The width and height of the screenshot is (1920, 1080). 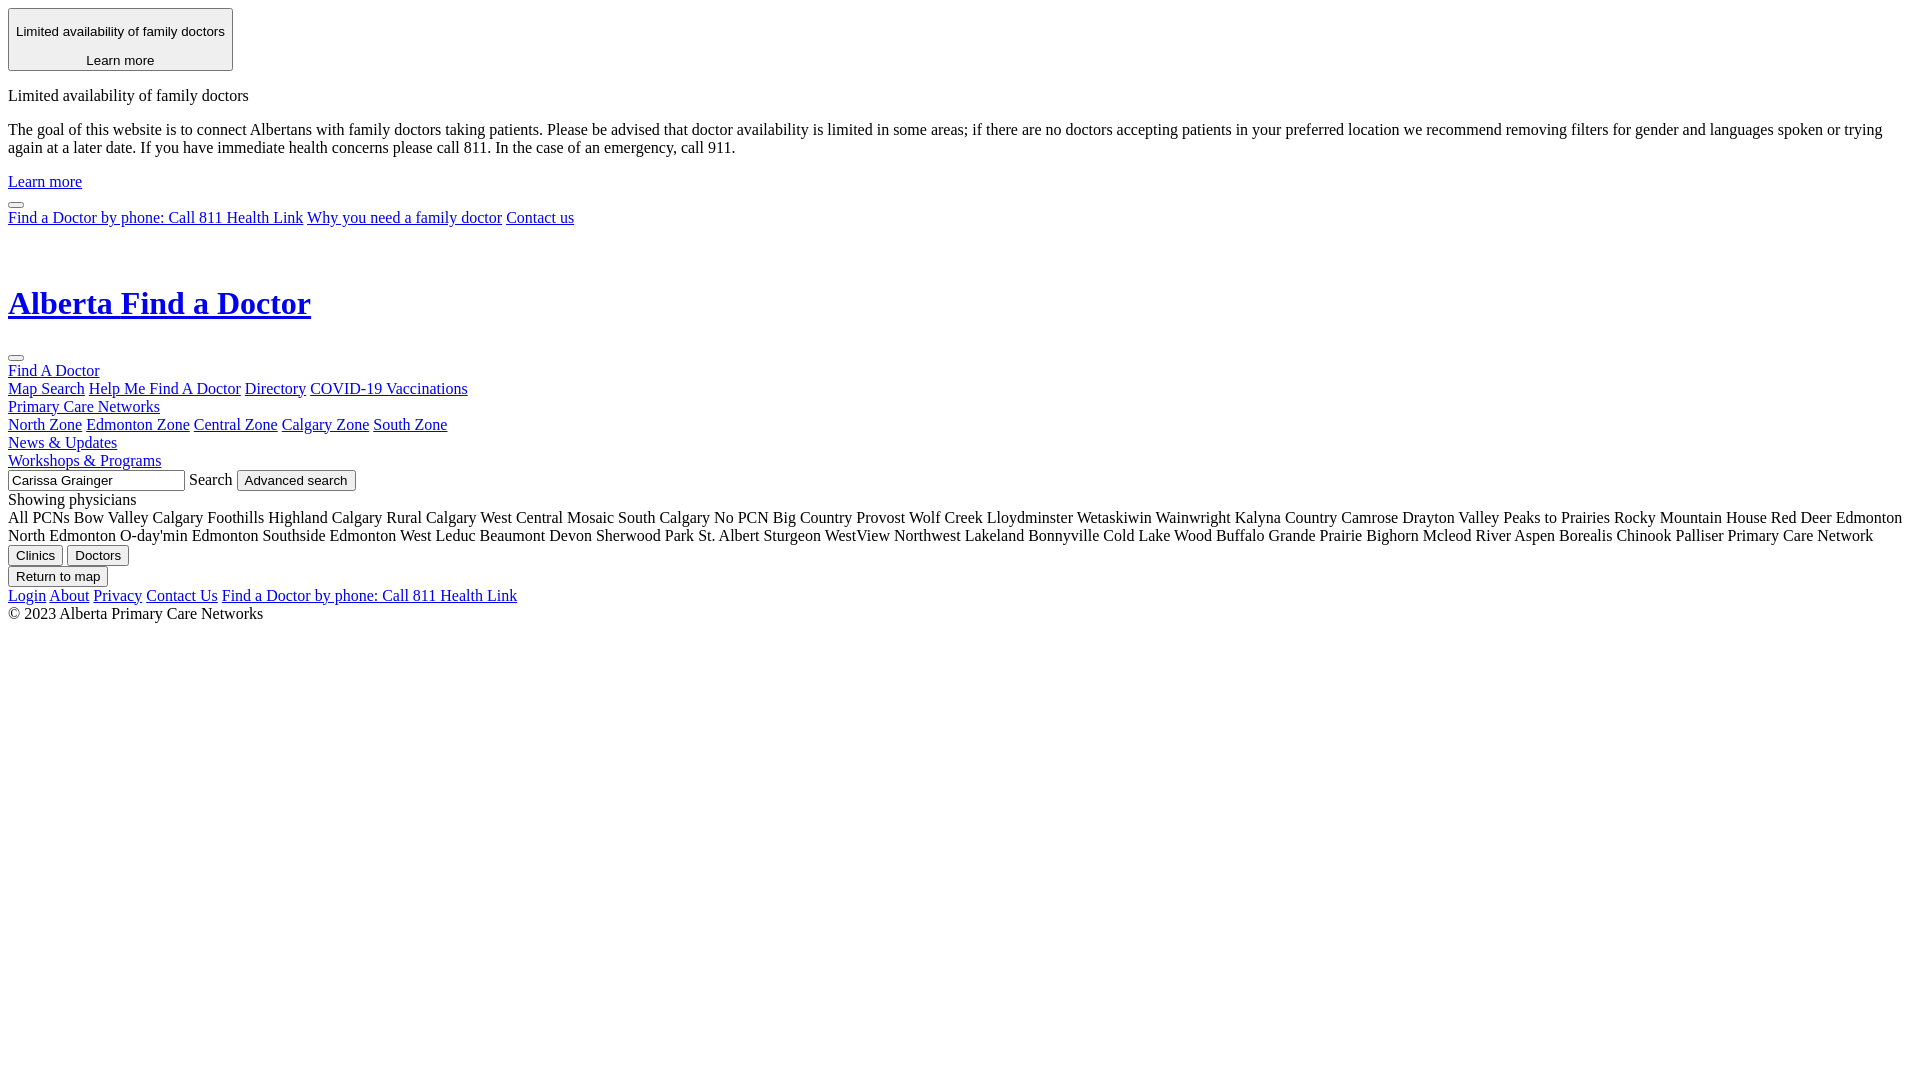 What do you see at coordinates (236, 424) in the screenshot?
I see `Central Zone` at bounding box center [236, 424].